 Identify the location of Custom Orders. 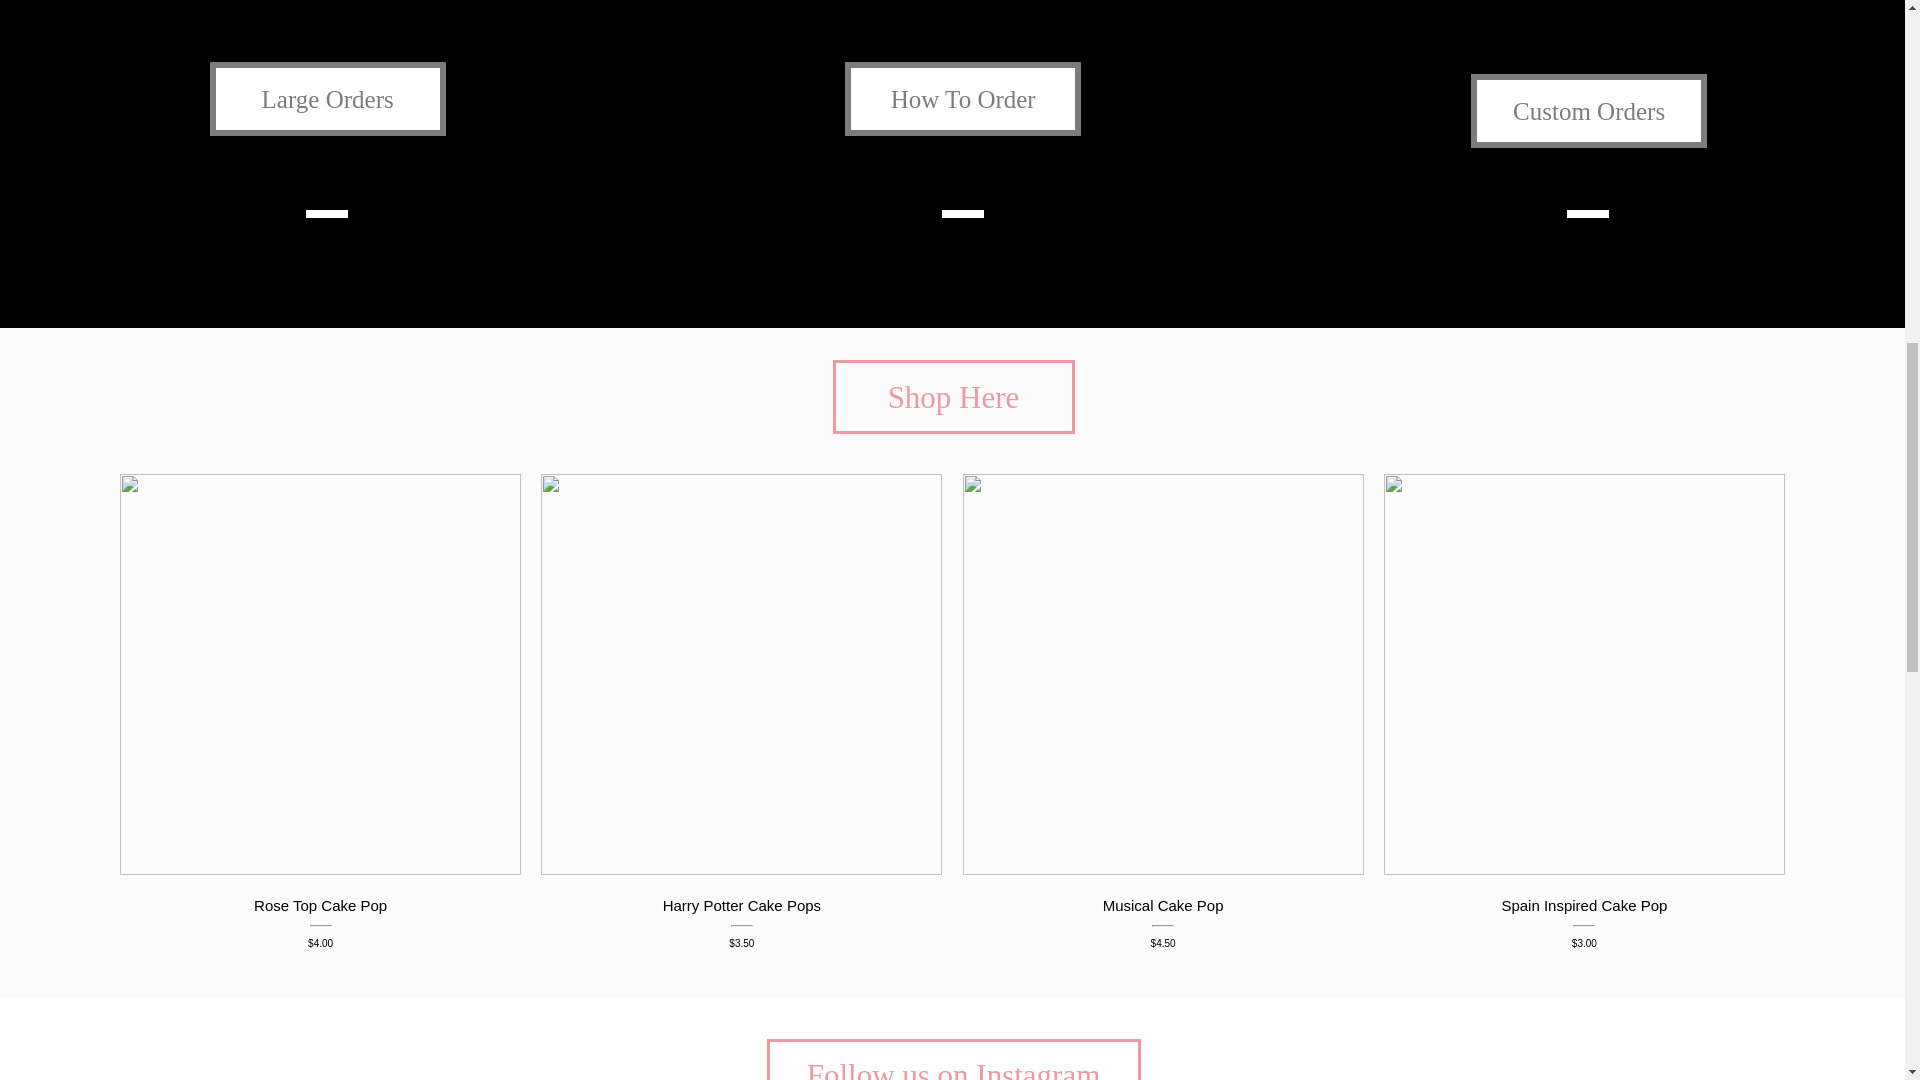
(1588, 110).